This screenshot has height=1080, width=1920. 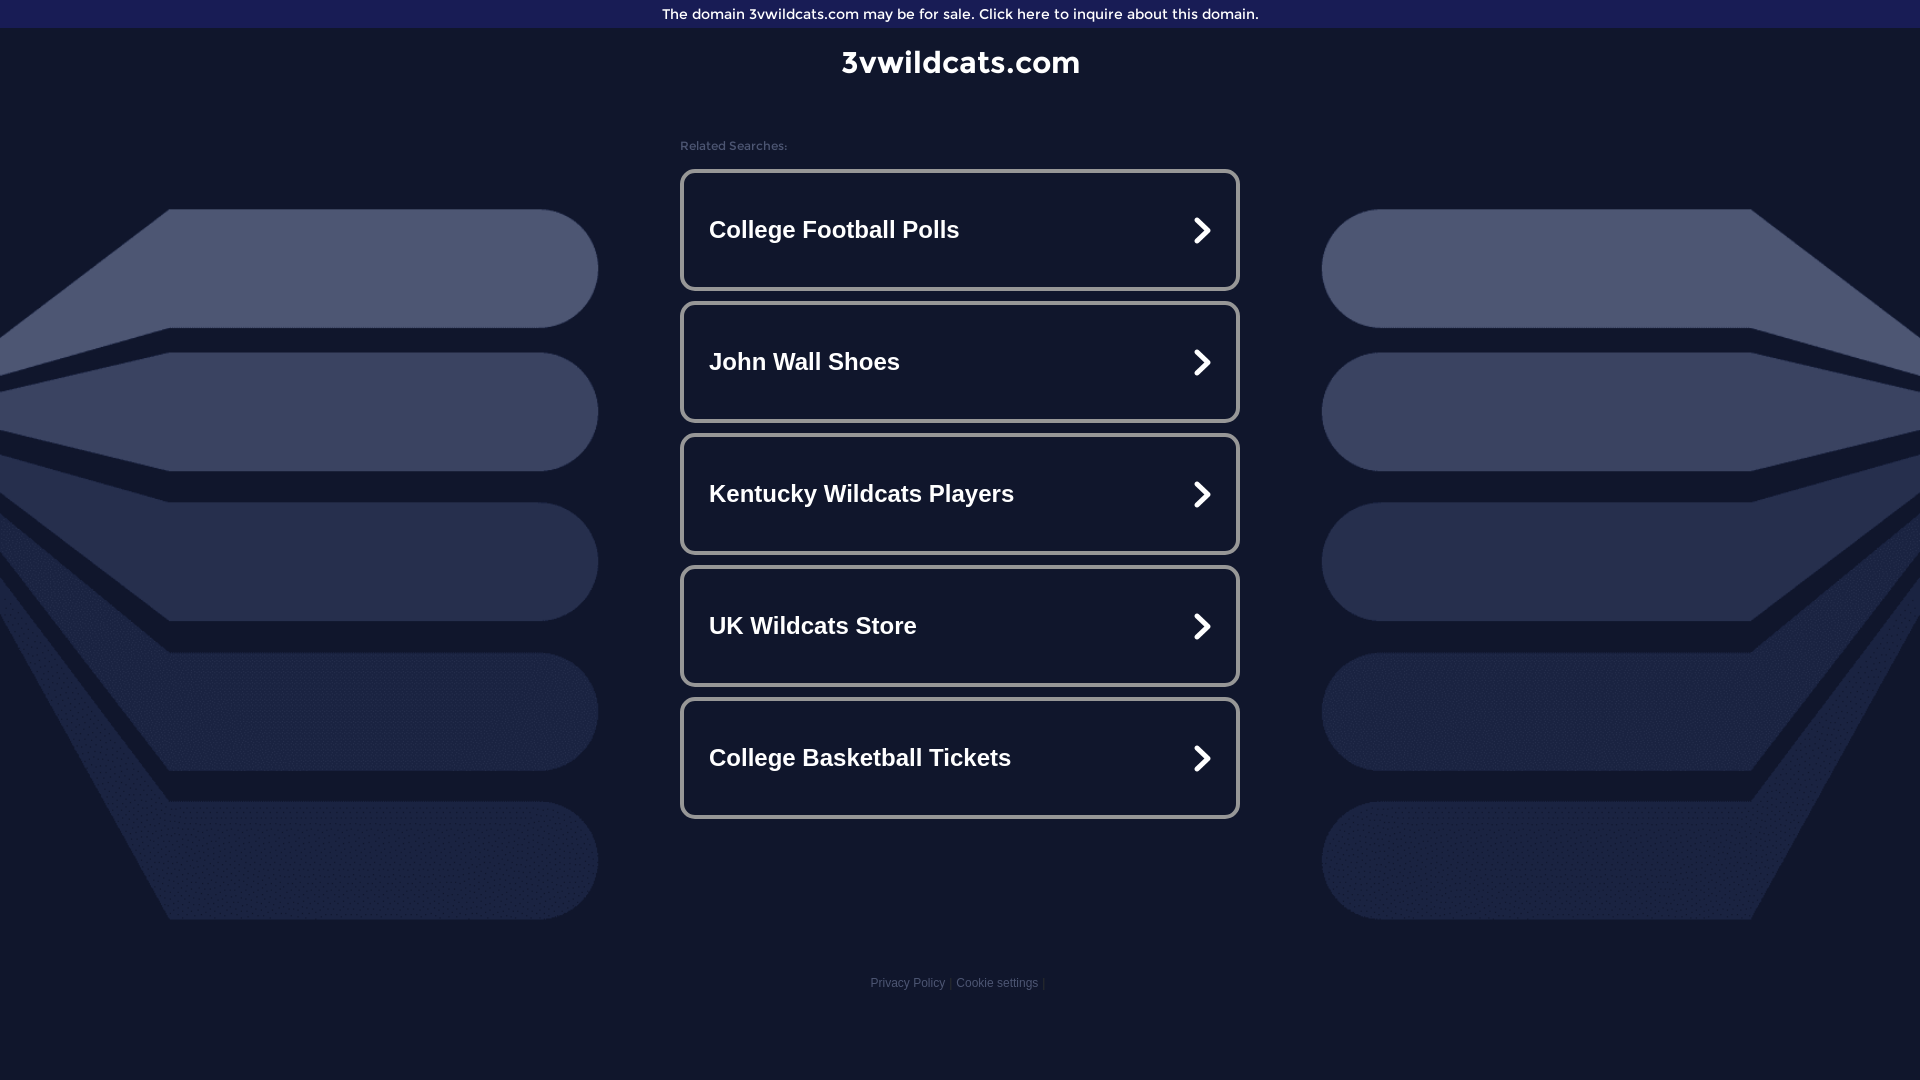 I want to click on John Wall Shoes, so click(x=960, y=362).